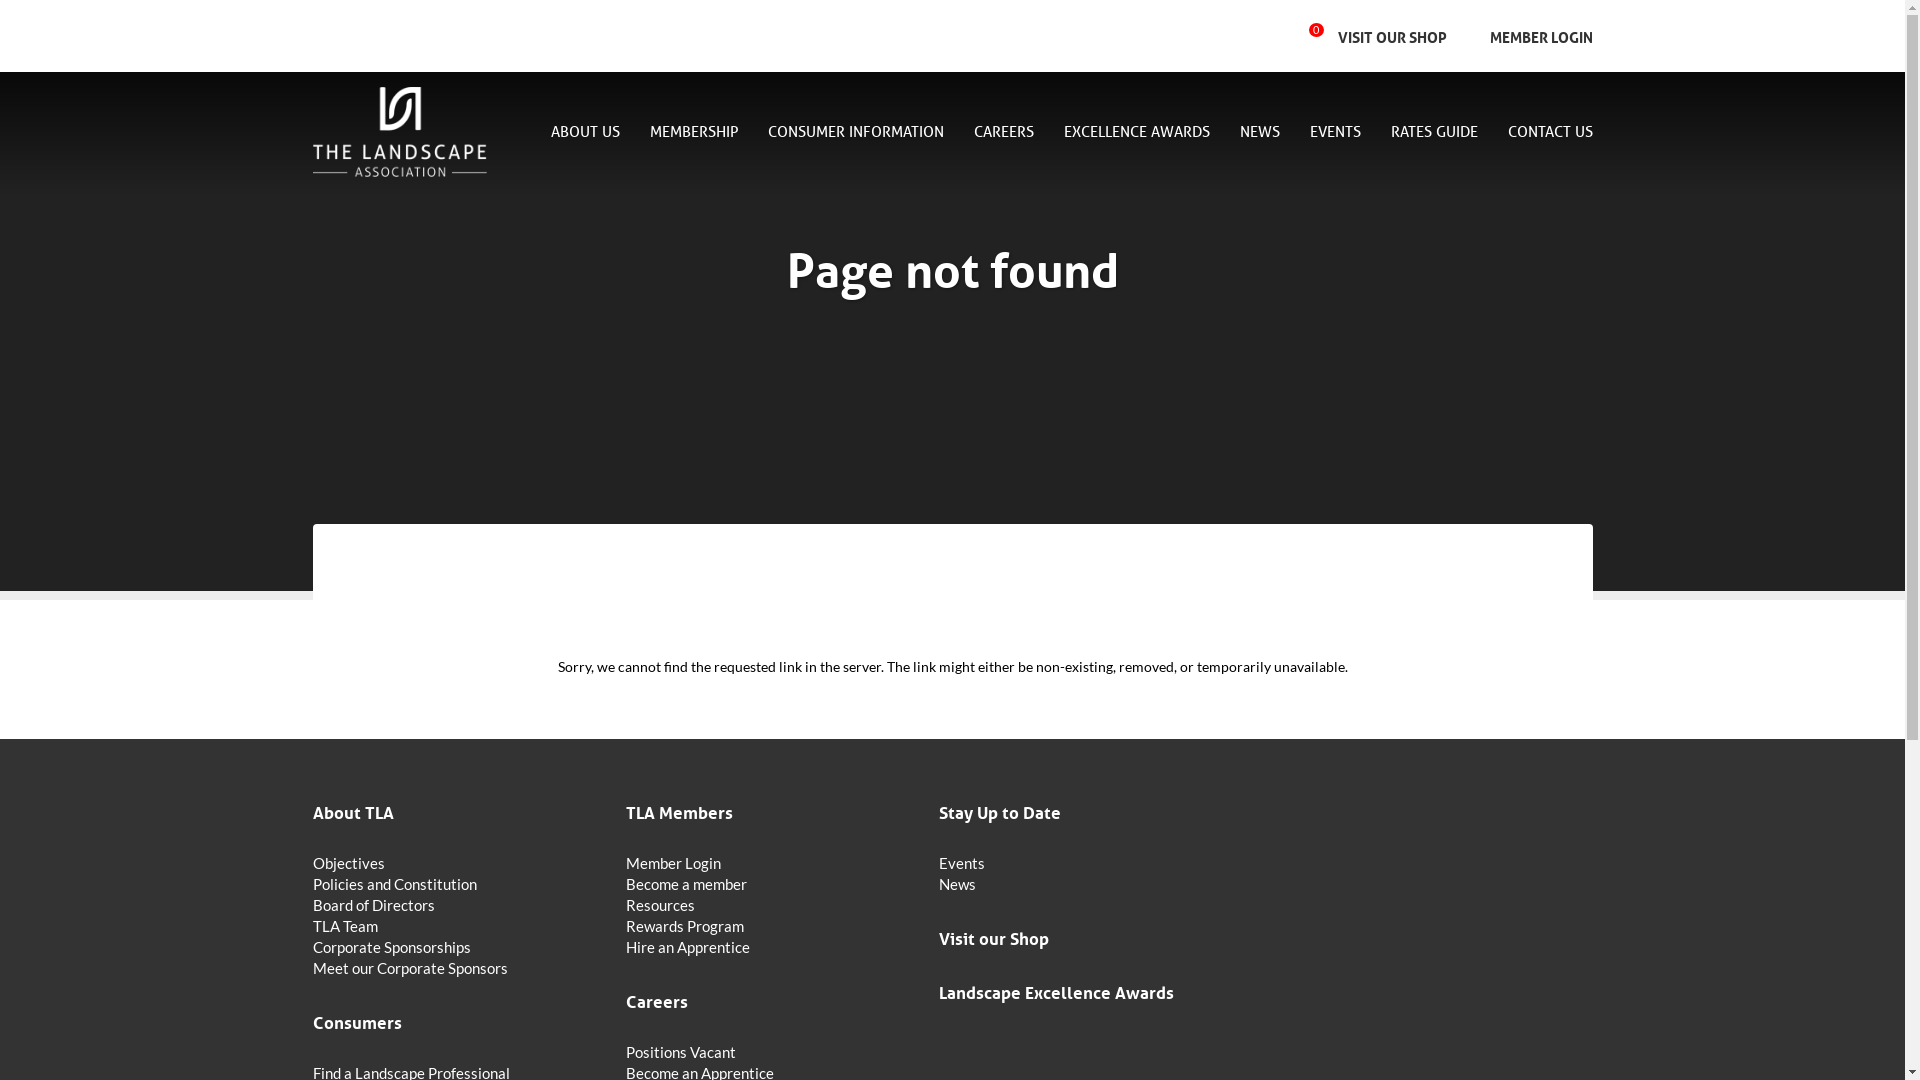 The height and width of the screenshot is (1080, 1920). I want to click on CONSUMER INFORMATION, so click(856, 134).